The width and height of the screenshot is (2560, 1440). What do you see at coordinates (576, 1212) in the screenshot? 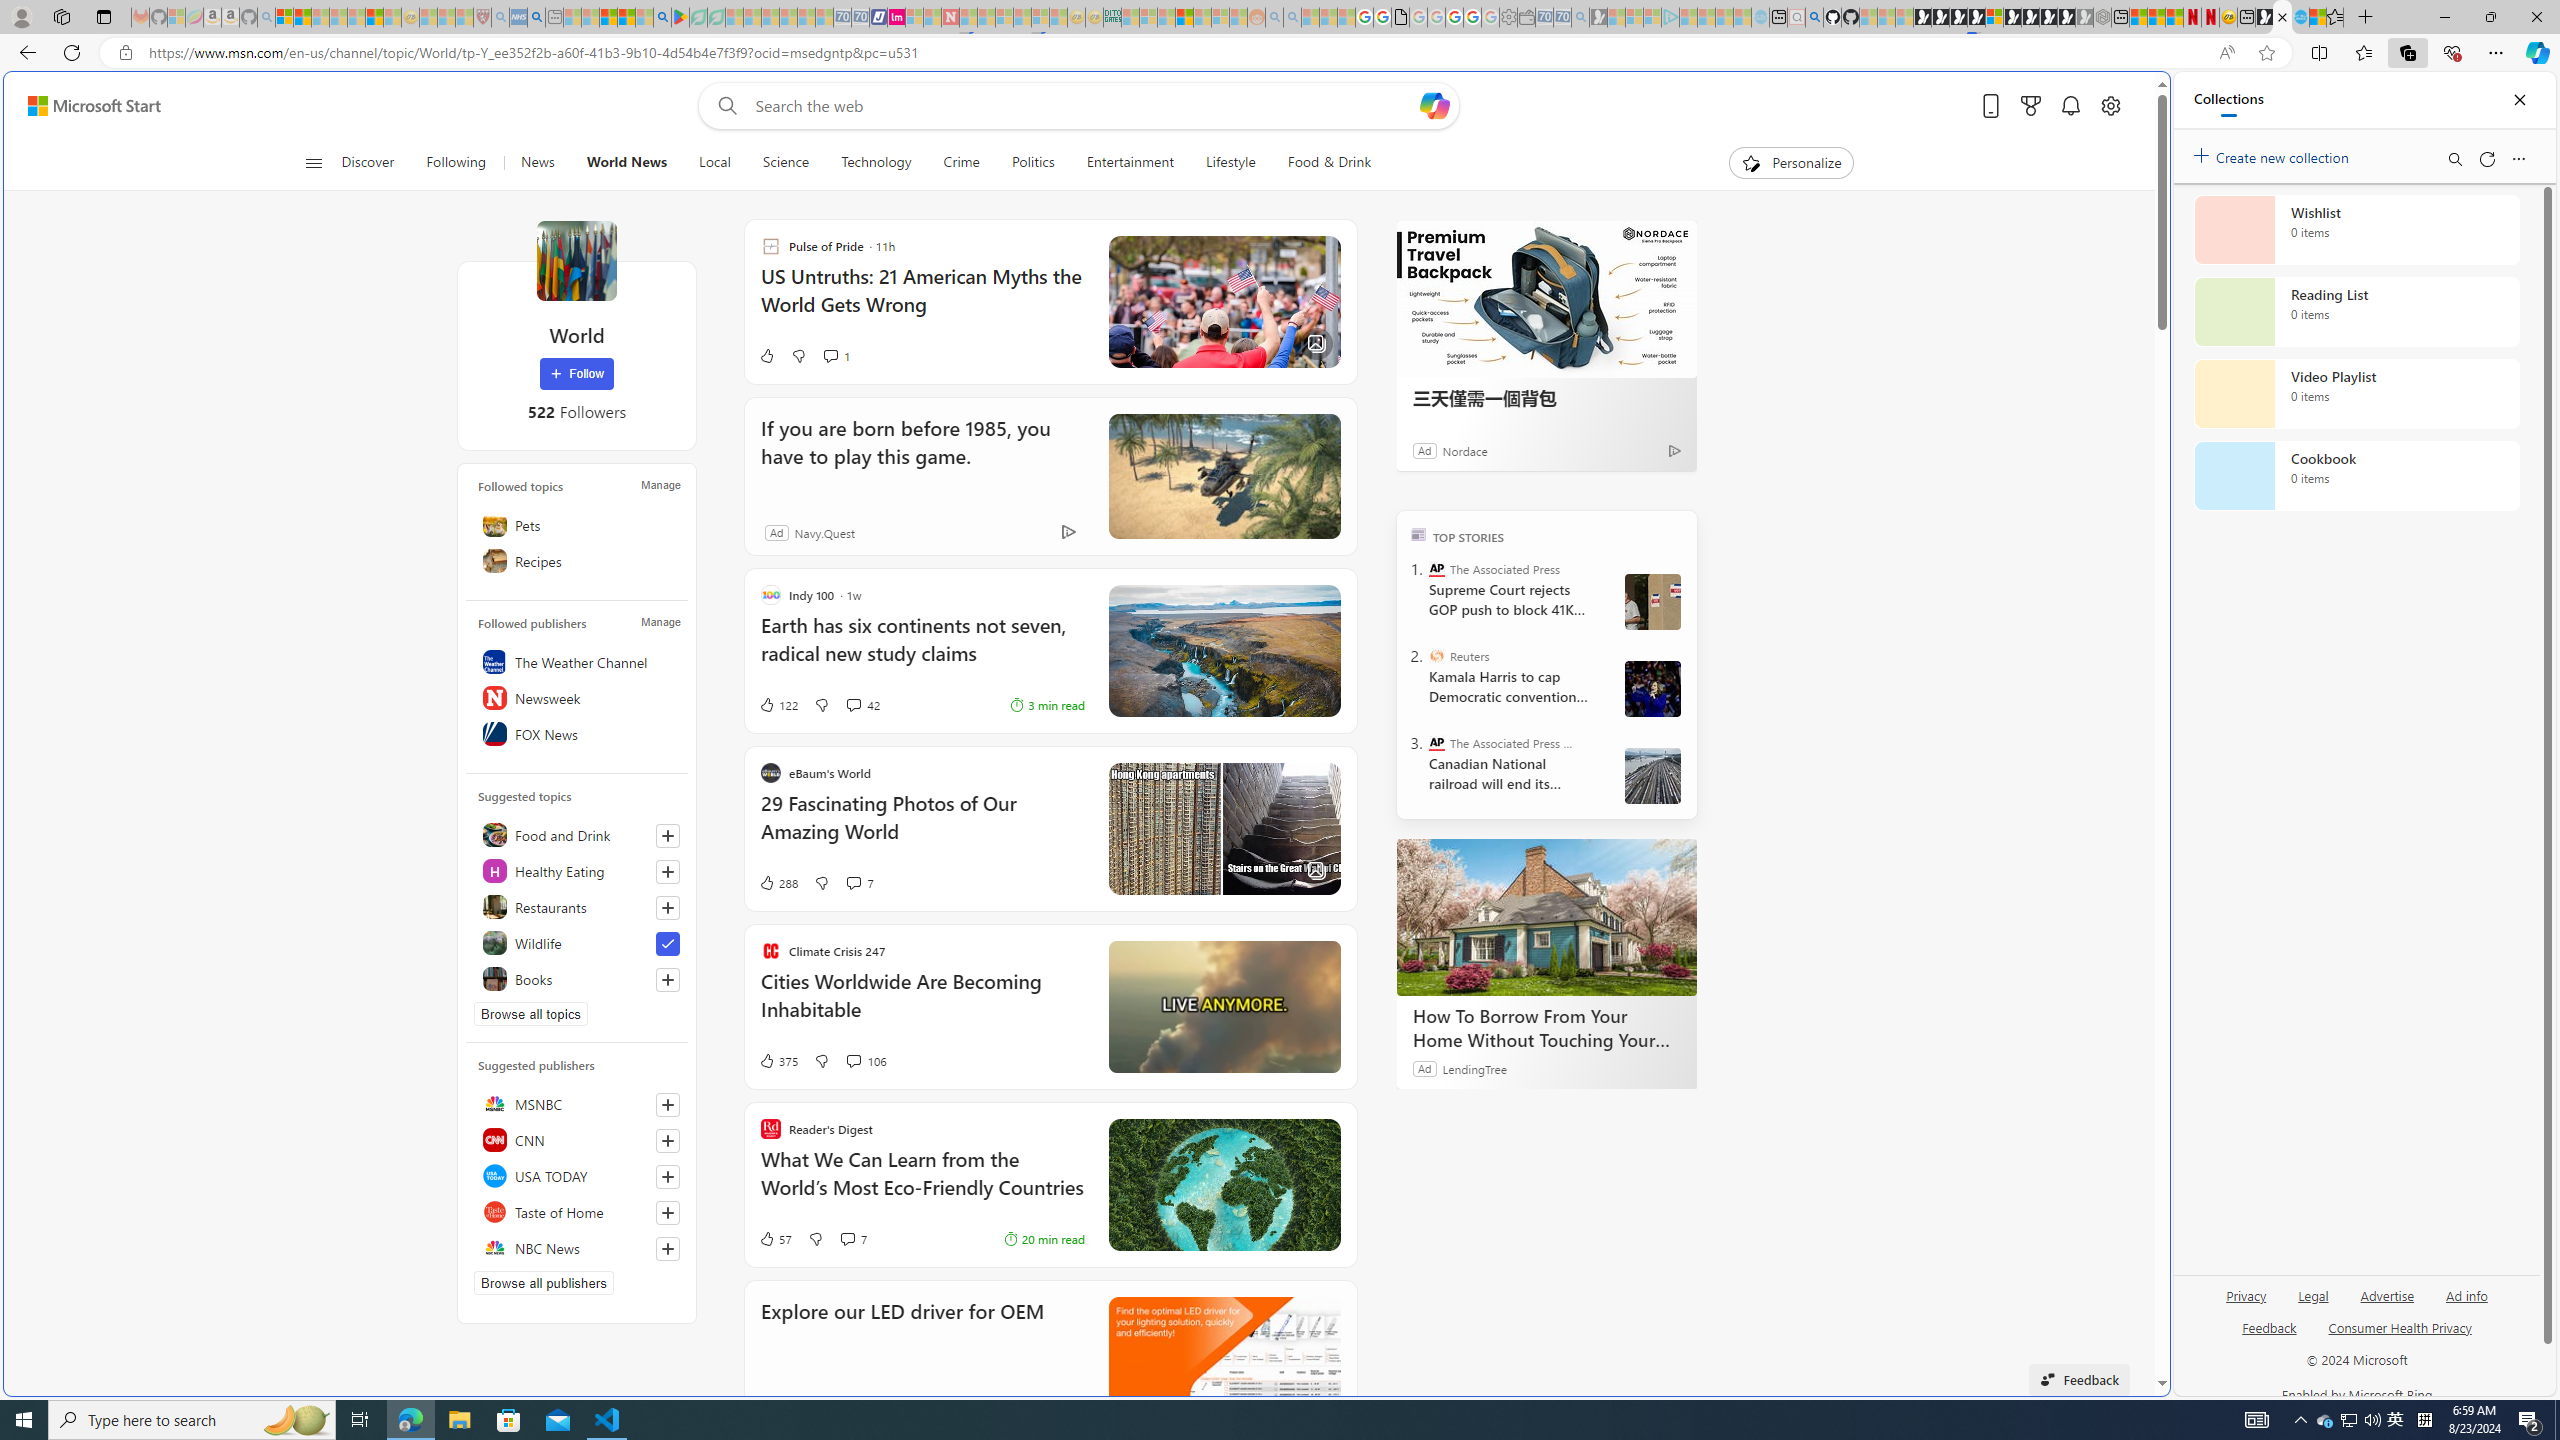
I see `Taste of Home` at bounding box center [576, 1212].